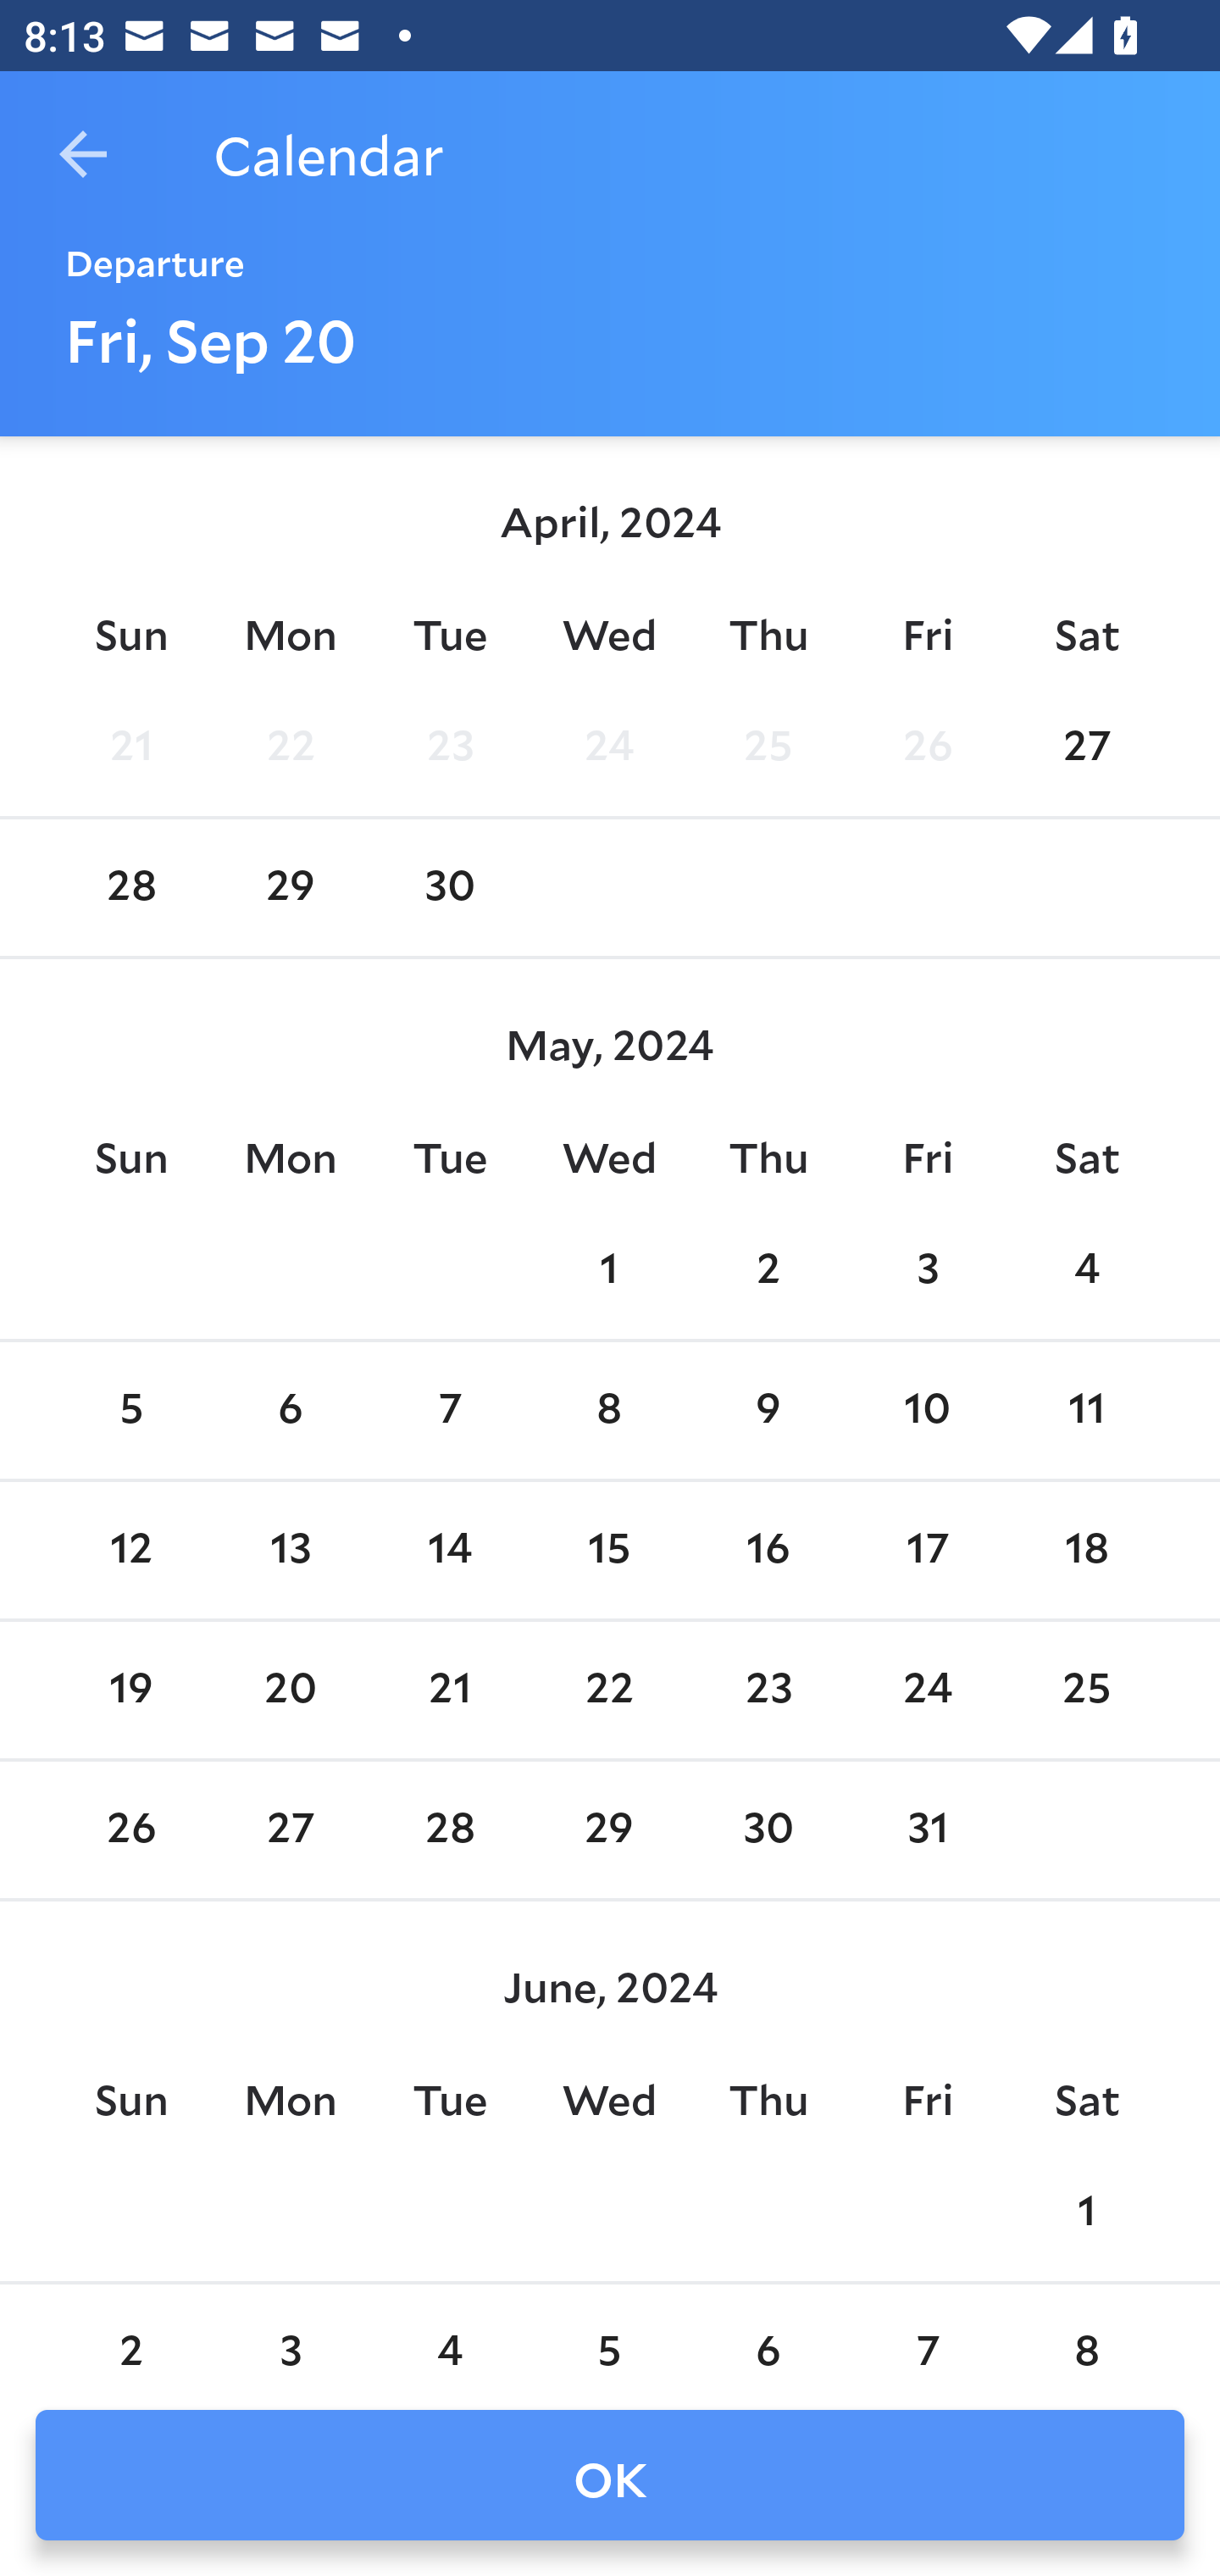 This screenshot has height=2576, width=1220. I want to click on 14, so click(449, 1551).